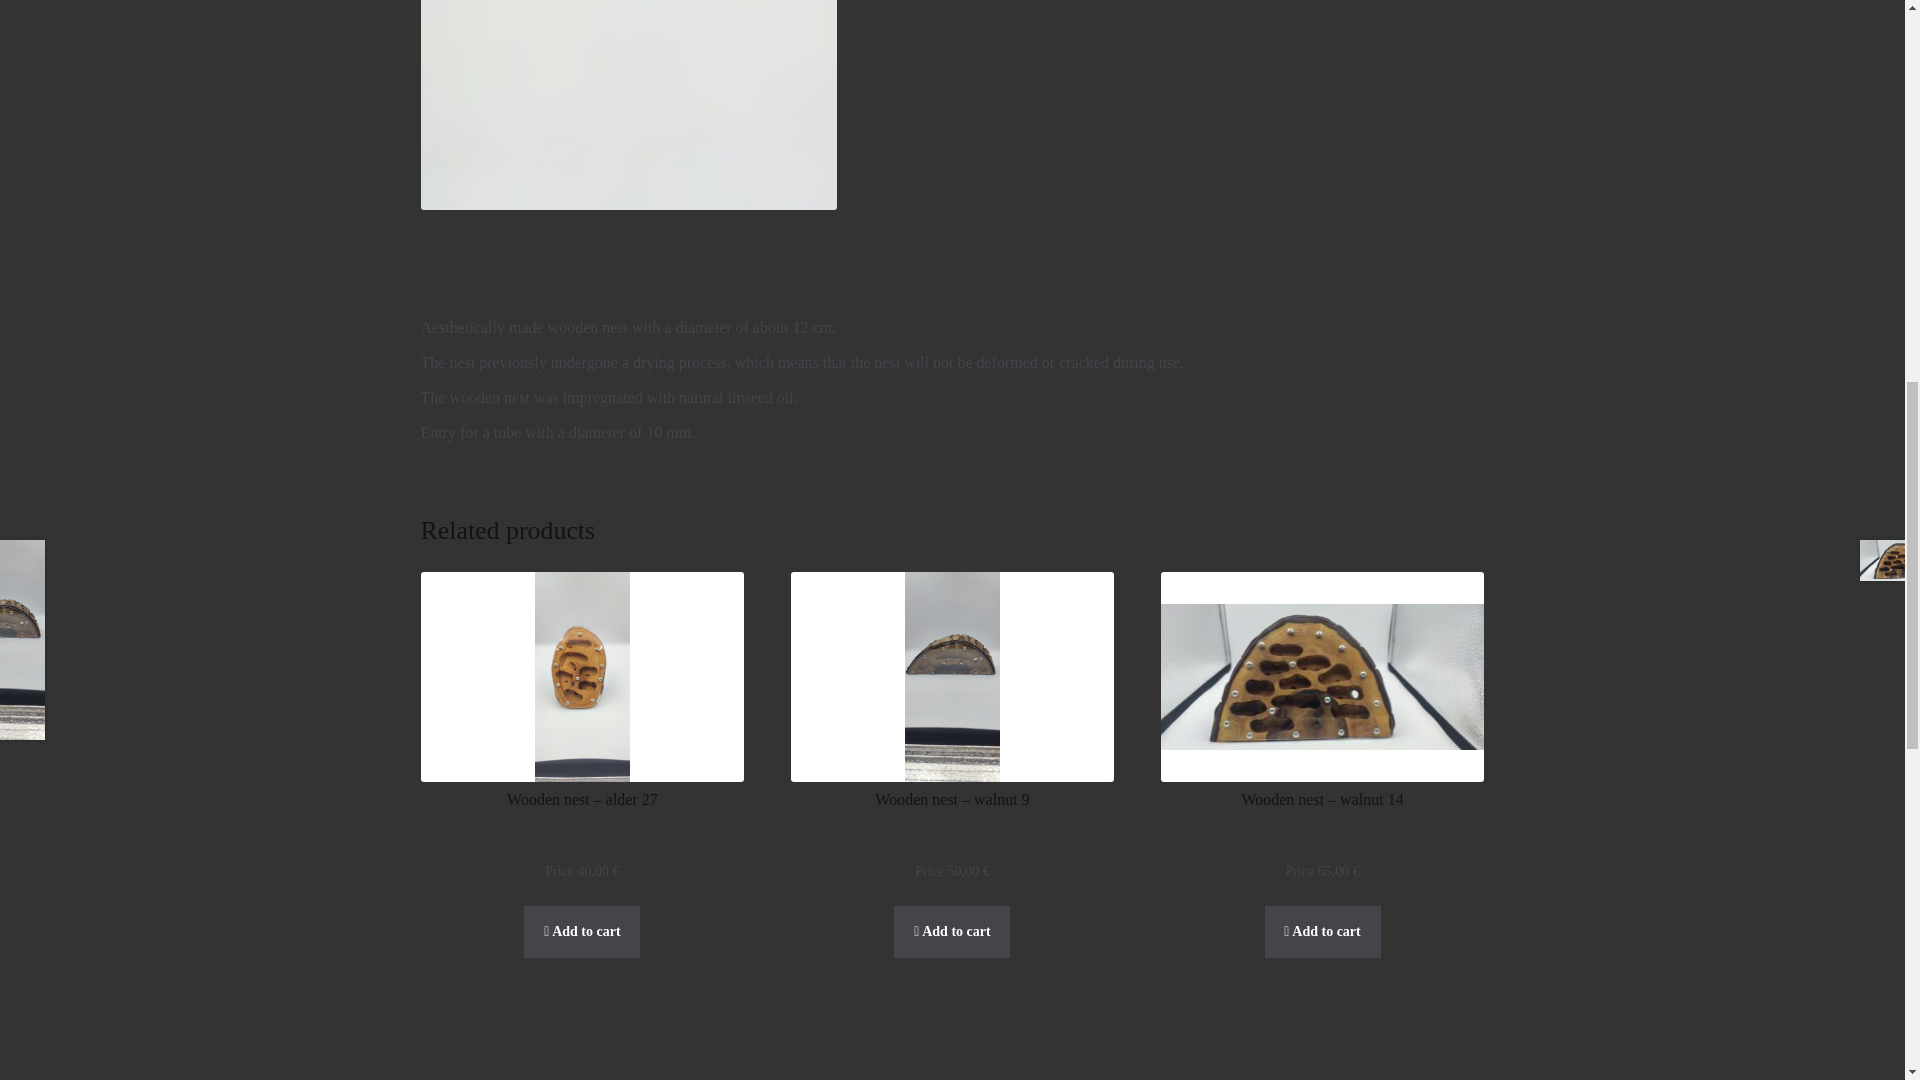 This screenshot has width=1920, height=1080. I want to click on Add to cart, so click(582, 932).